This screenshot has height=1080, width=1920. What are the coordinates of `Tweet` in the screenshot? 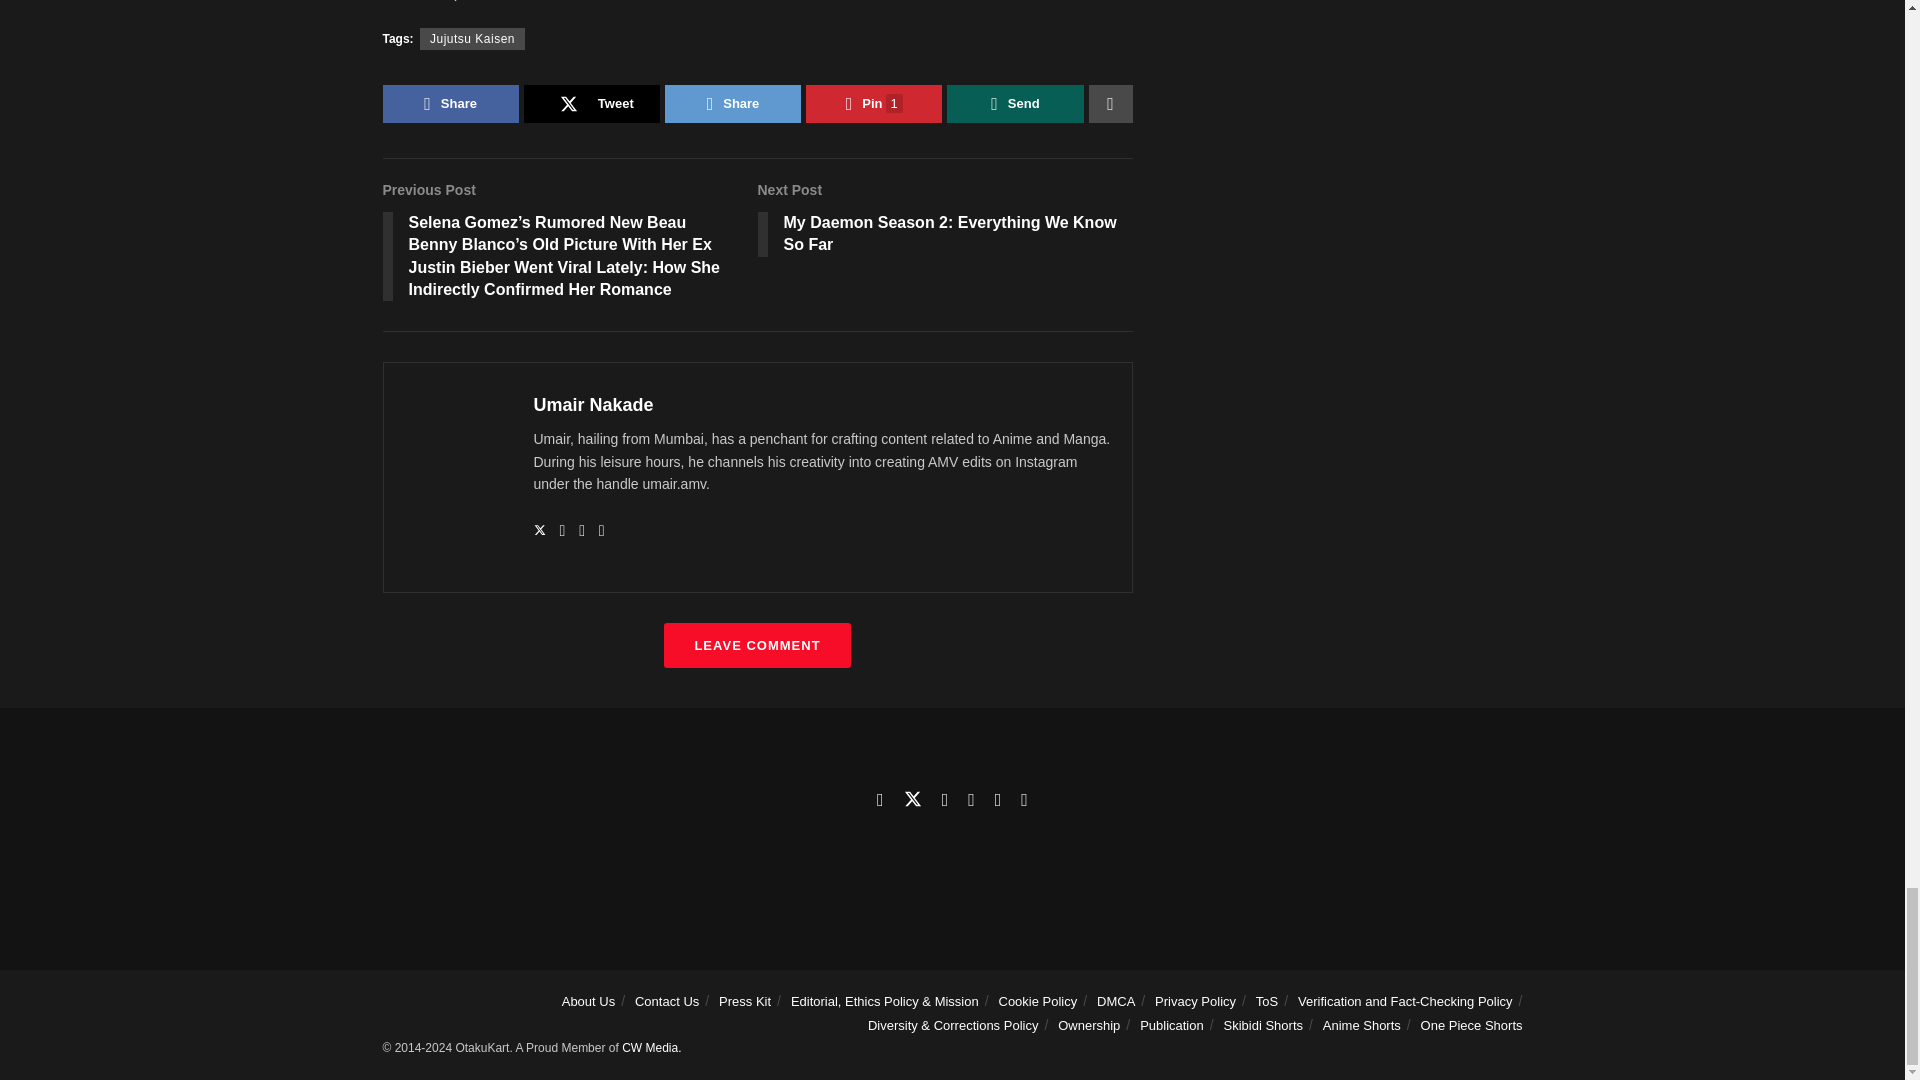 It's located at (472, 38).